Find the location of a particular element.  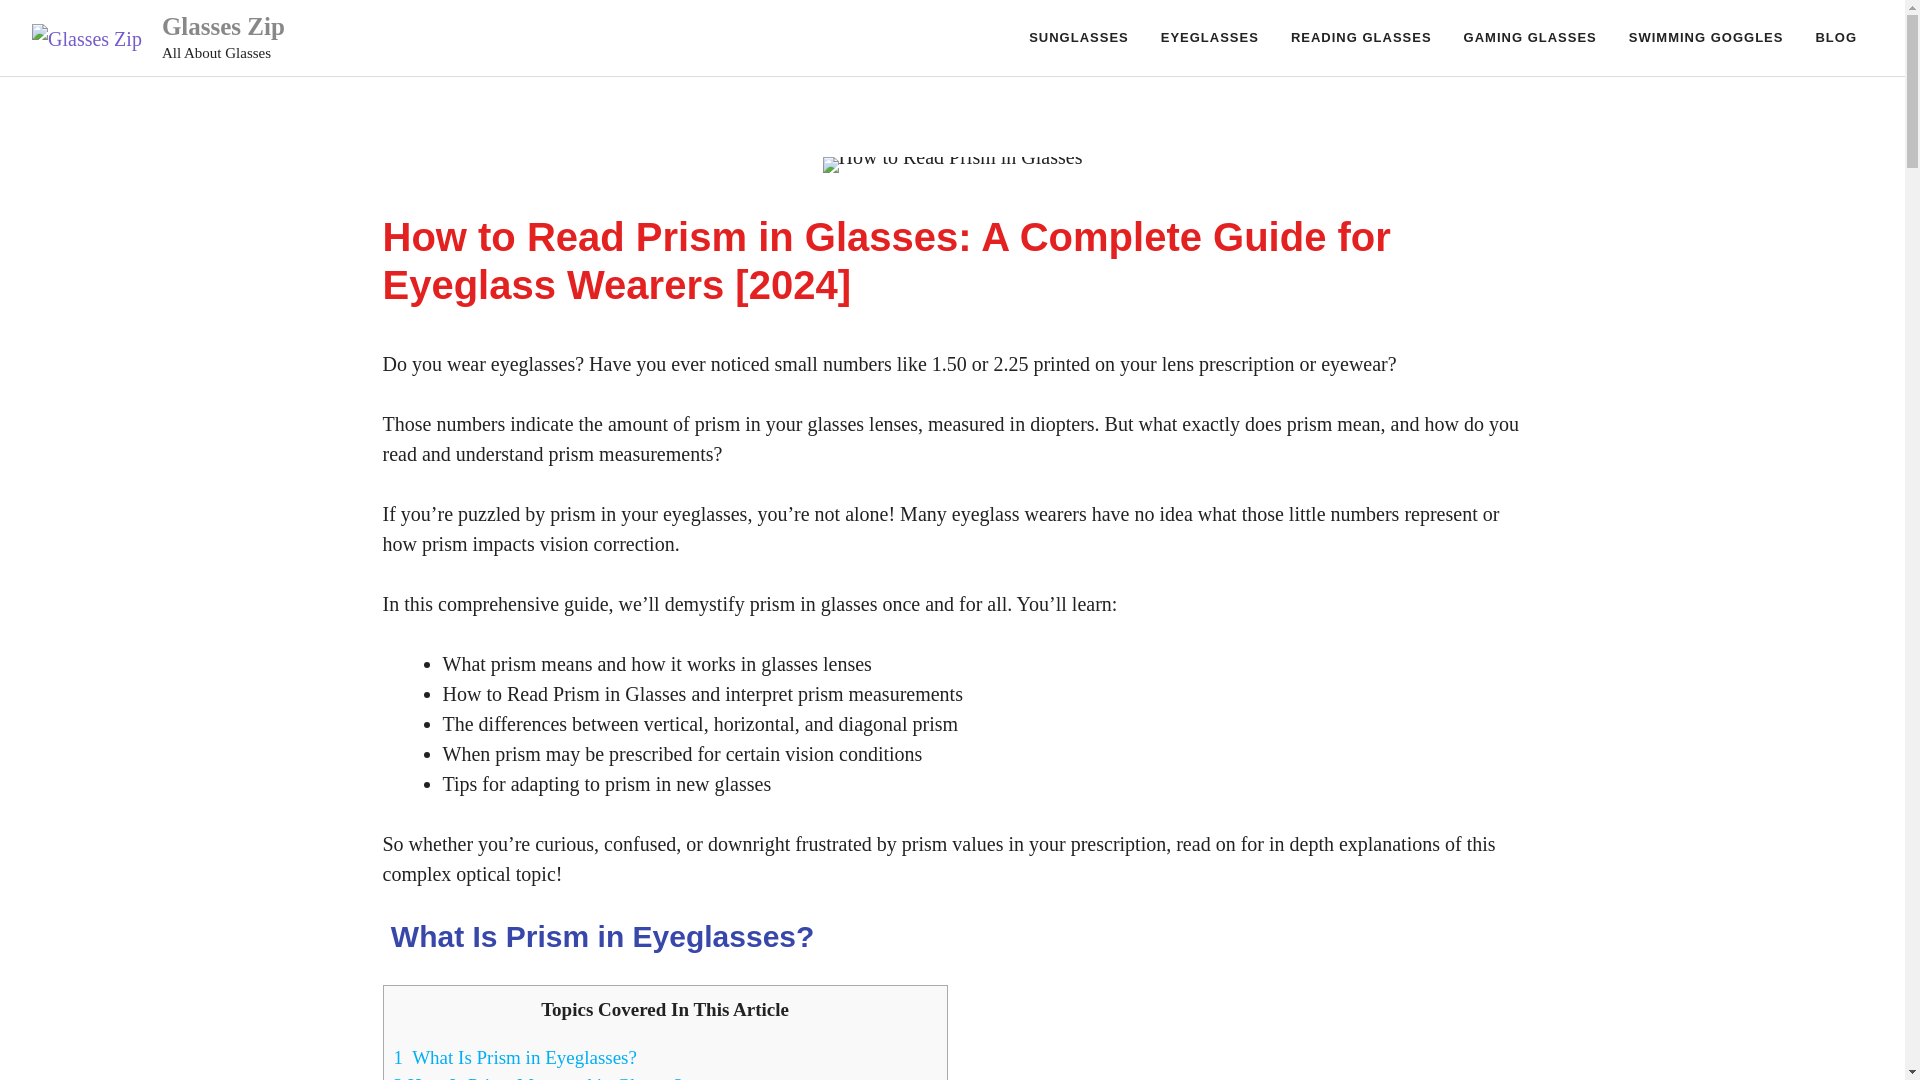

1  What Is Prism in Eyeglasses? is located at coordinates (515, 1056).